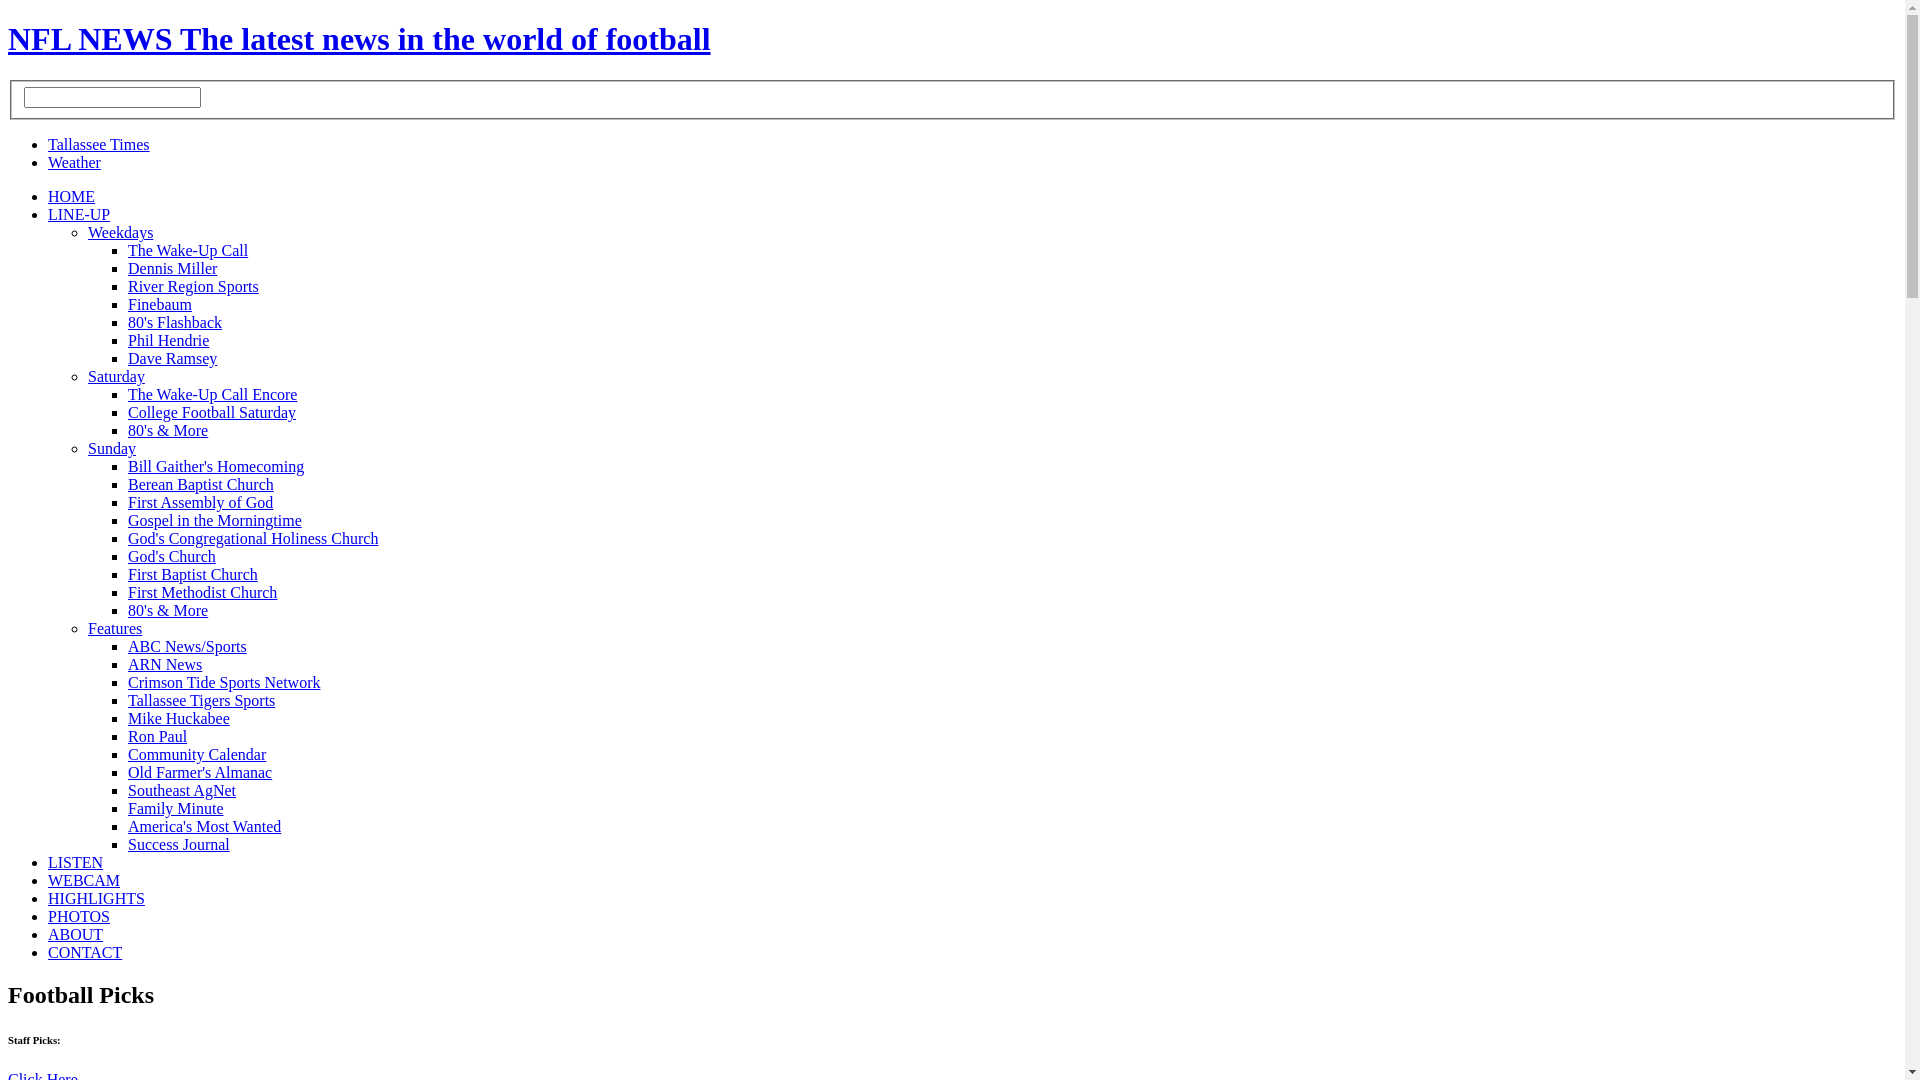  I want to click on America's Most Wanted, so click(204, 826).